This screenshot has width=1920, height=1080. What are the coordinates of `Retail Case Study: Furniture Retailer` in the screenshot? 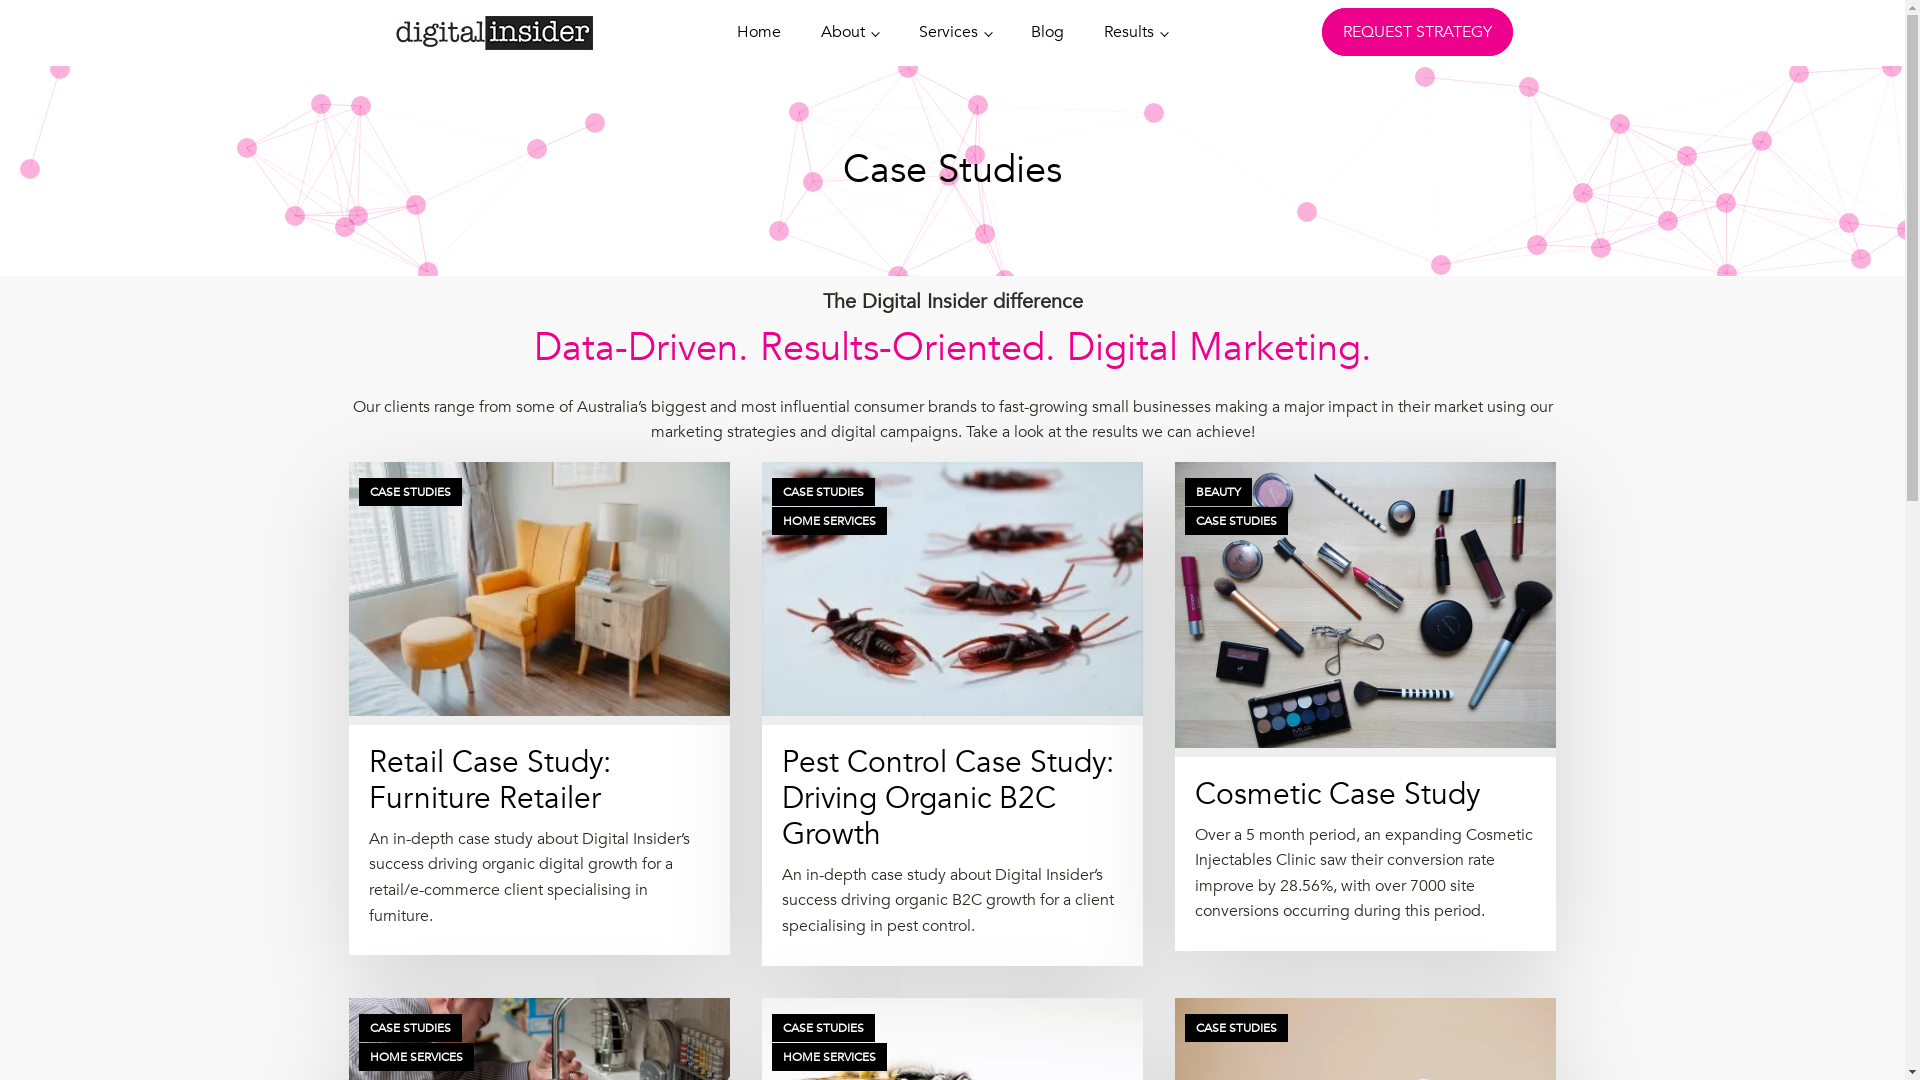 It's located at (489, 780).